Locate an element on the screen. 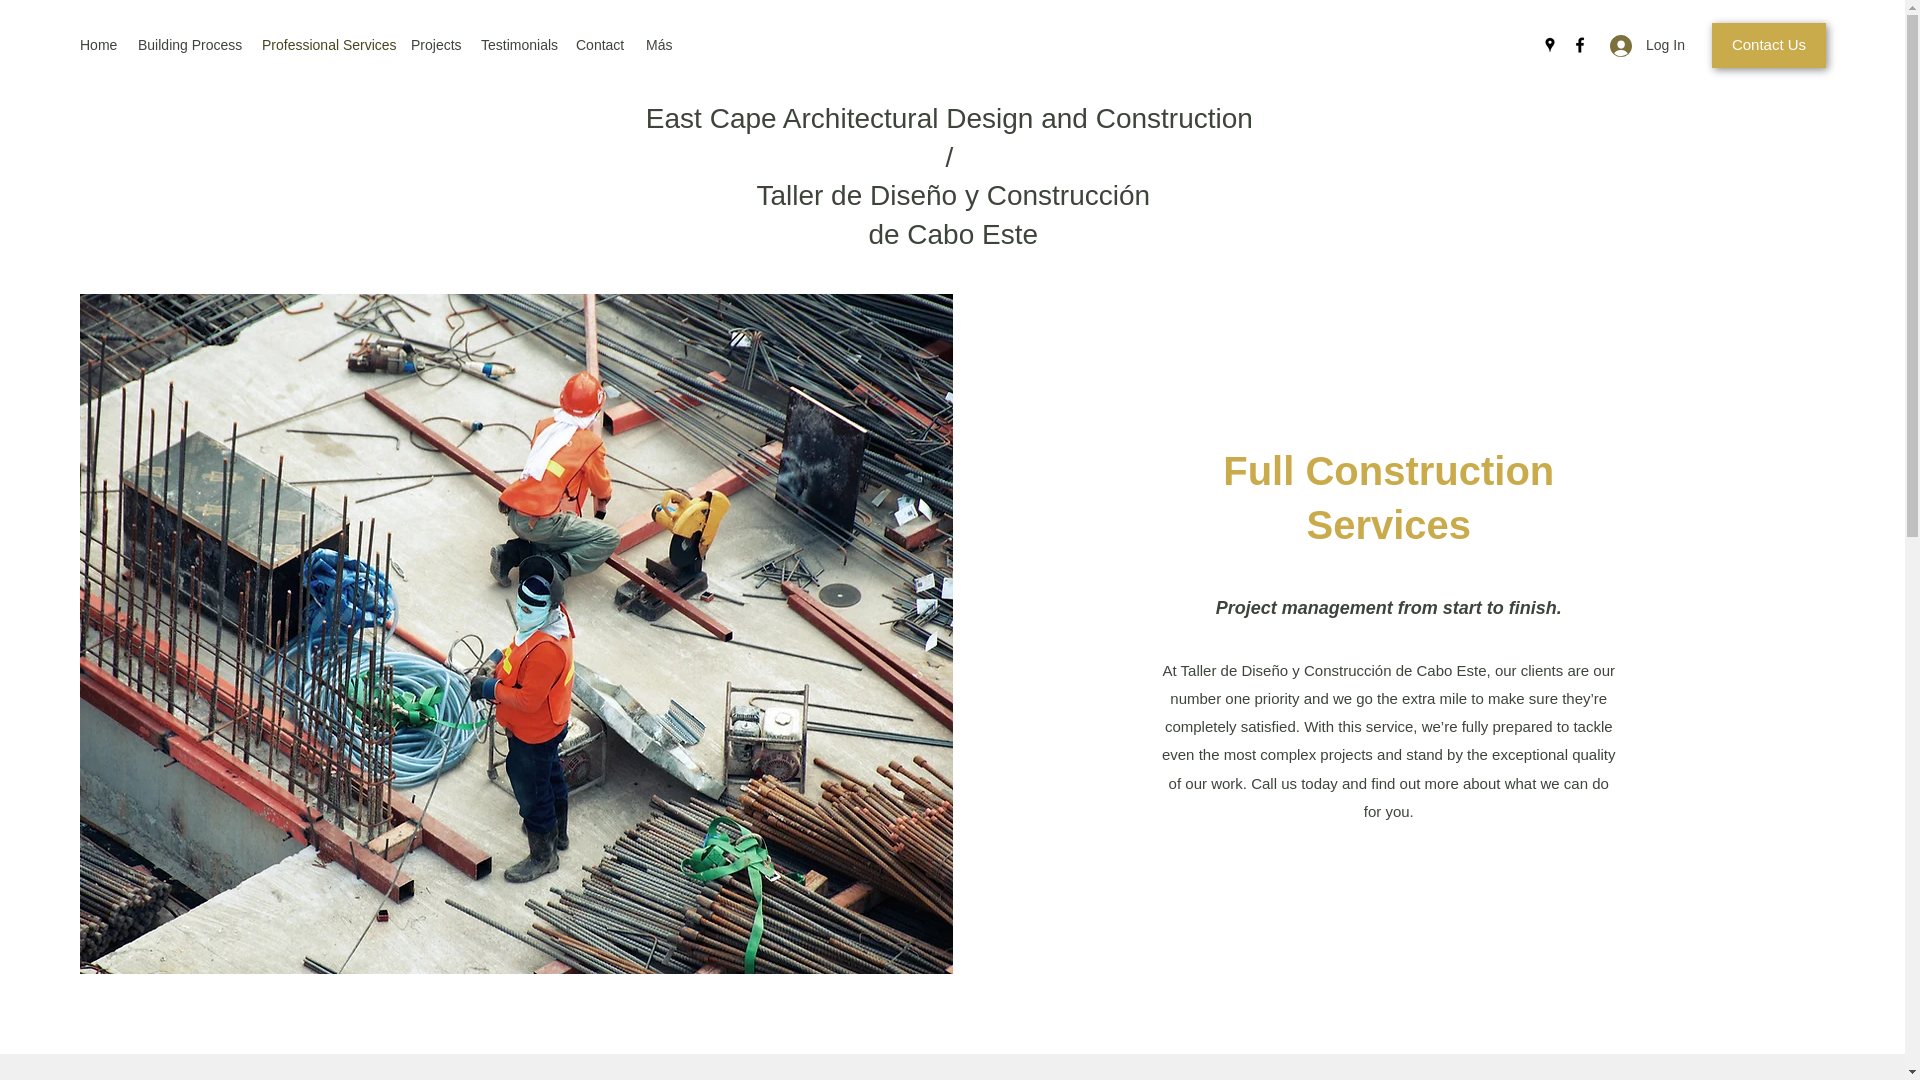 The height and width of the screenshot is (1080, 1920). Testimonials is located at coordinates (518, 45).